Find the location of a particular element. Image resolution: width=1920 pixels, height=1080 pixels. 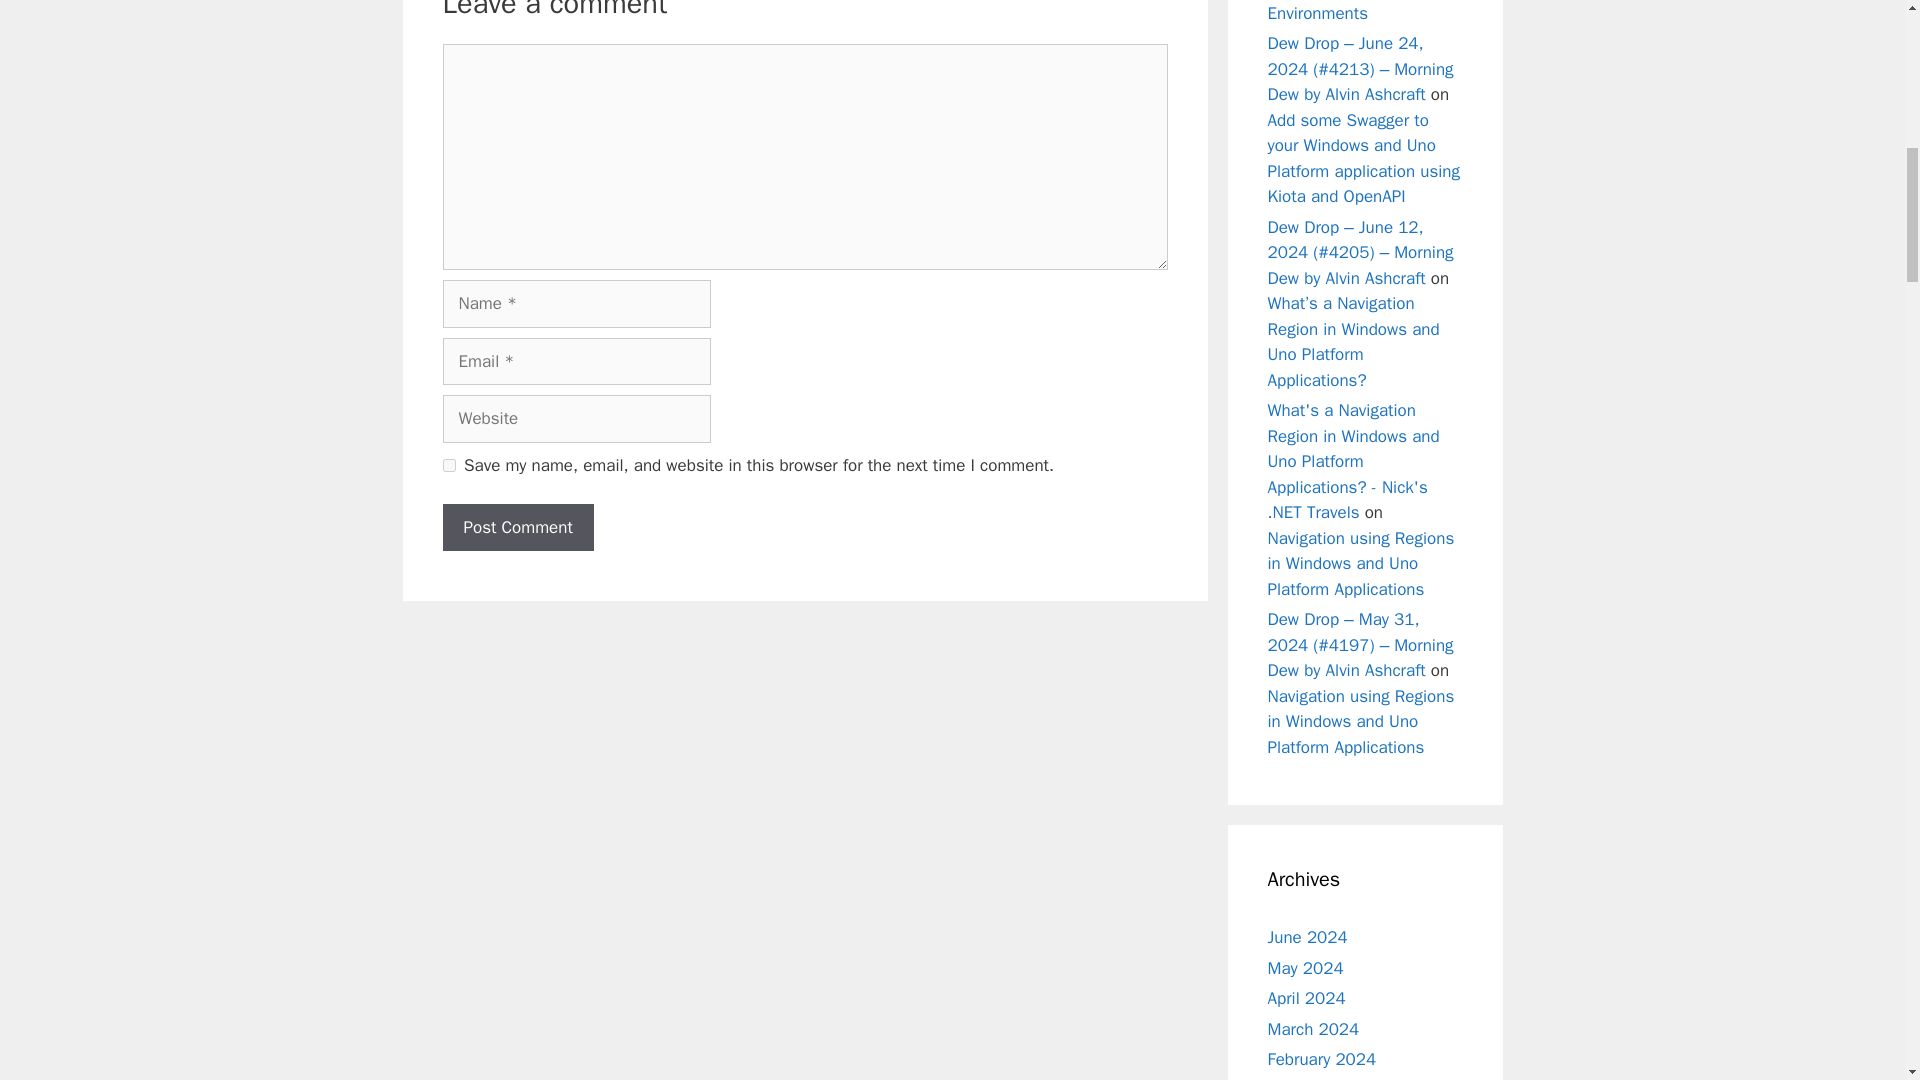

March 2024 is located at coordinates (1313, 1028).